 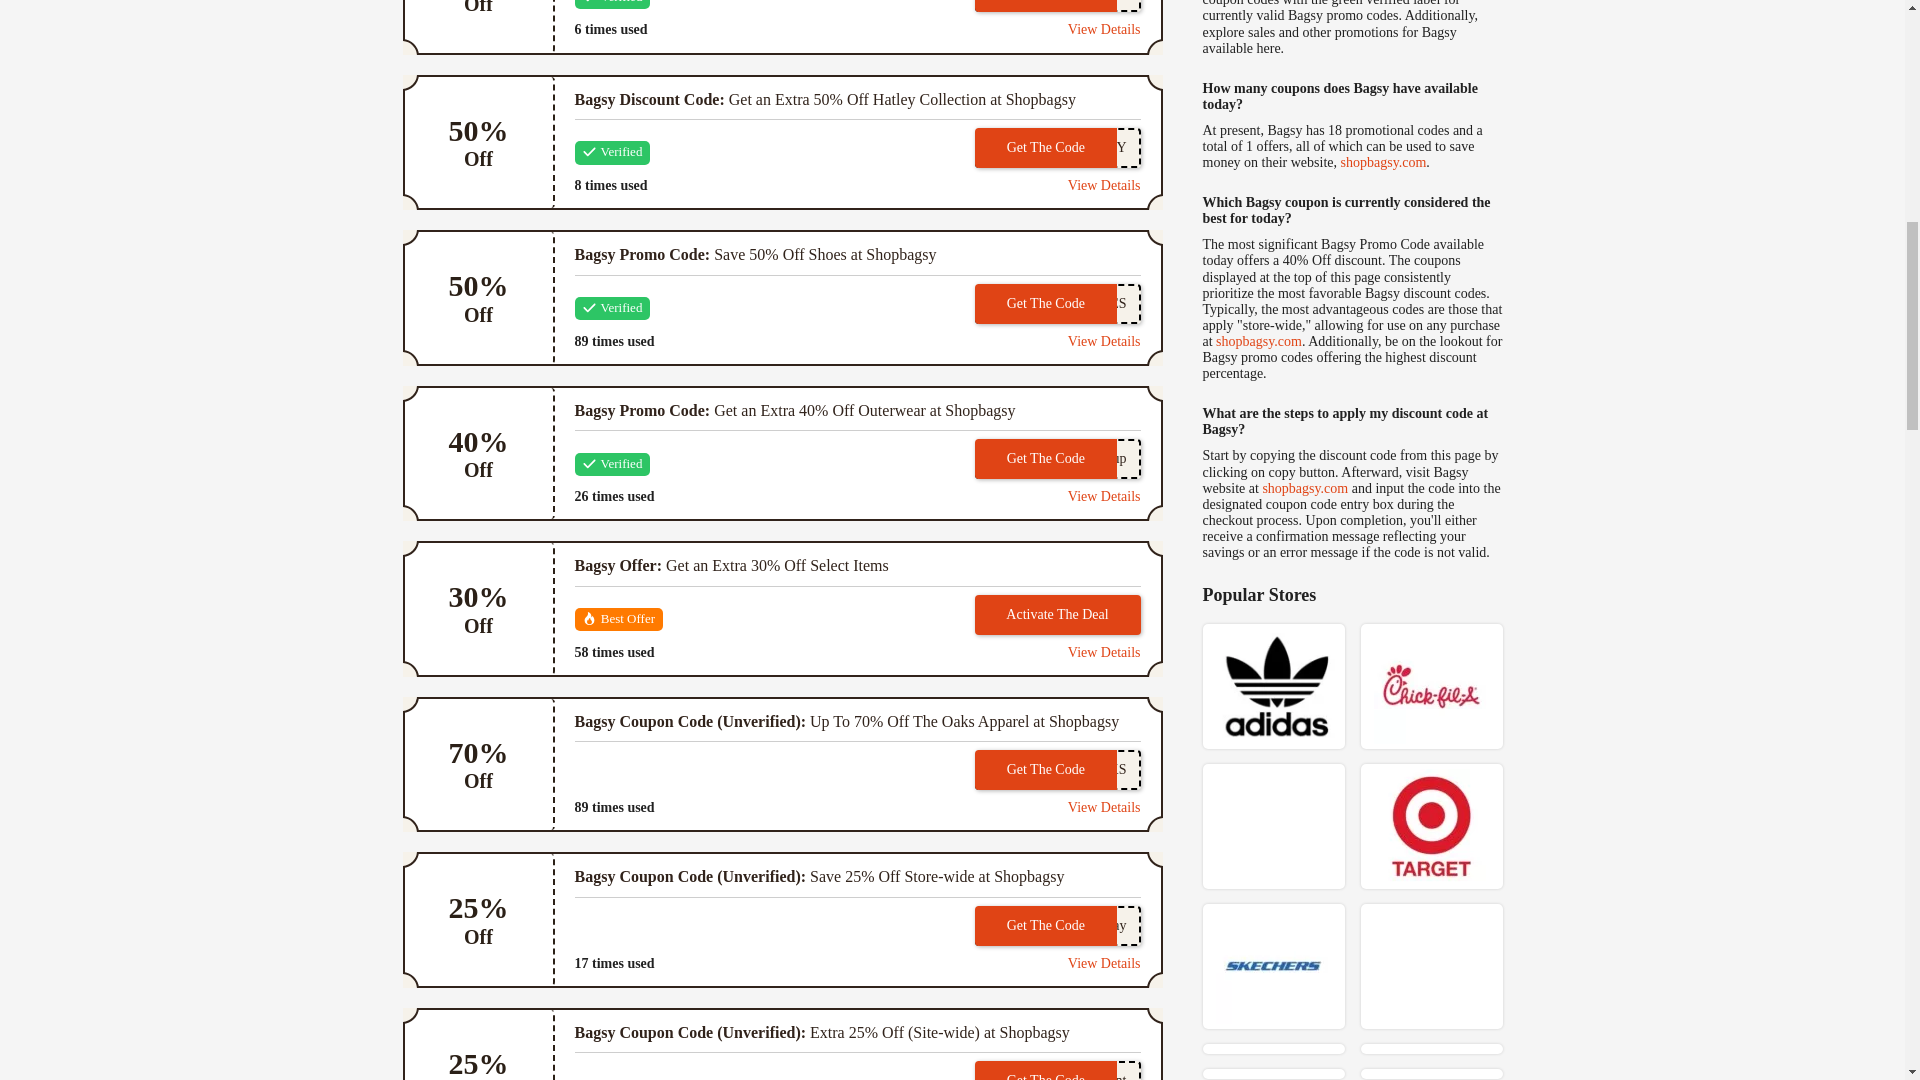 I want to click on View Details, so click(x=1104, y=652).